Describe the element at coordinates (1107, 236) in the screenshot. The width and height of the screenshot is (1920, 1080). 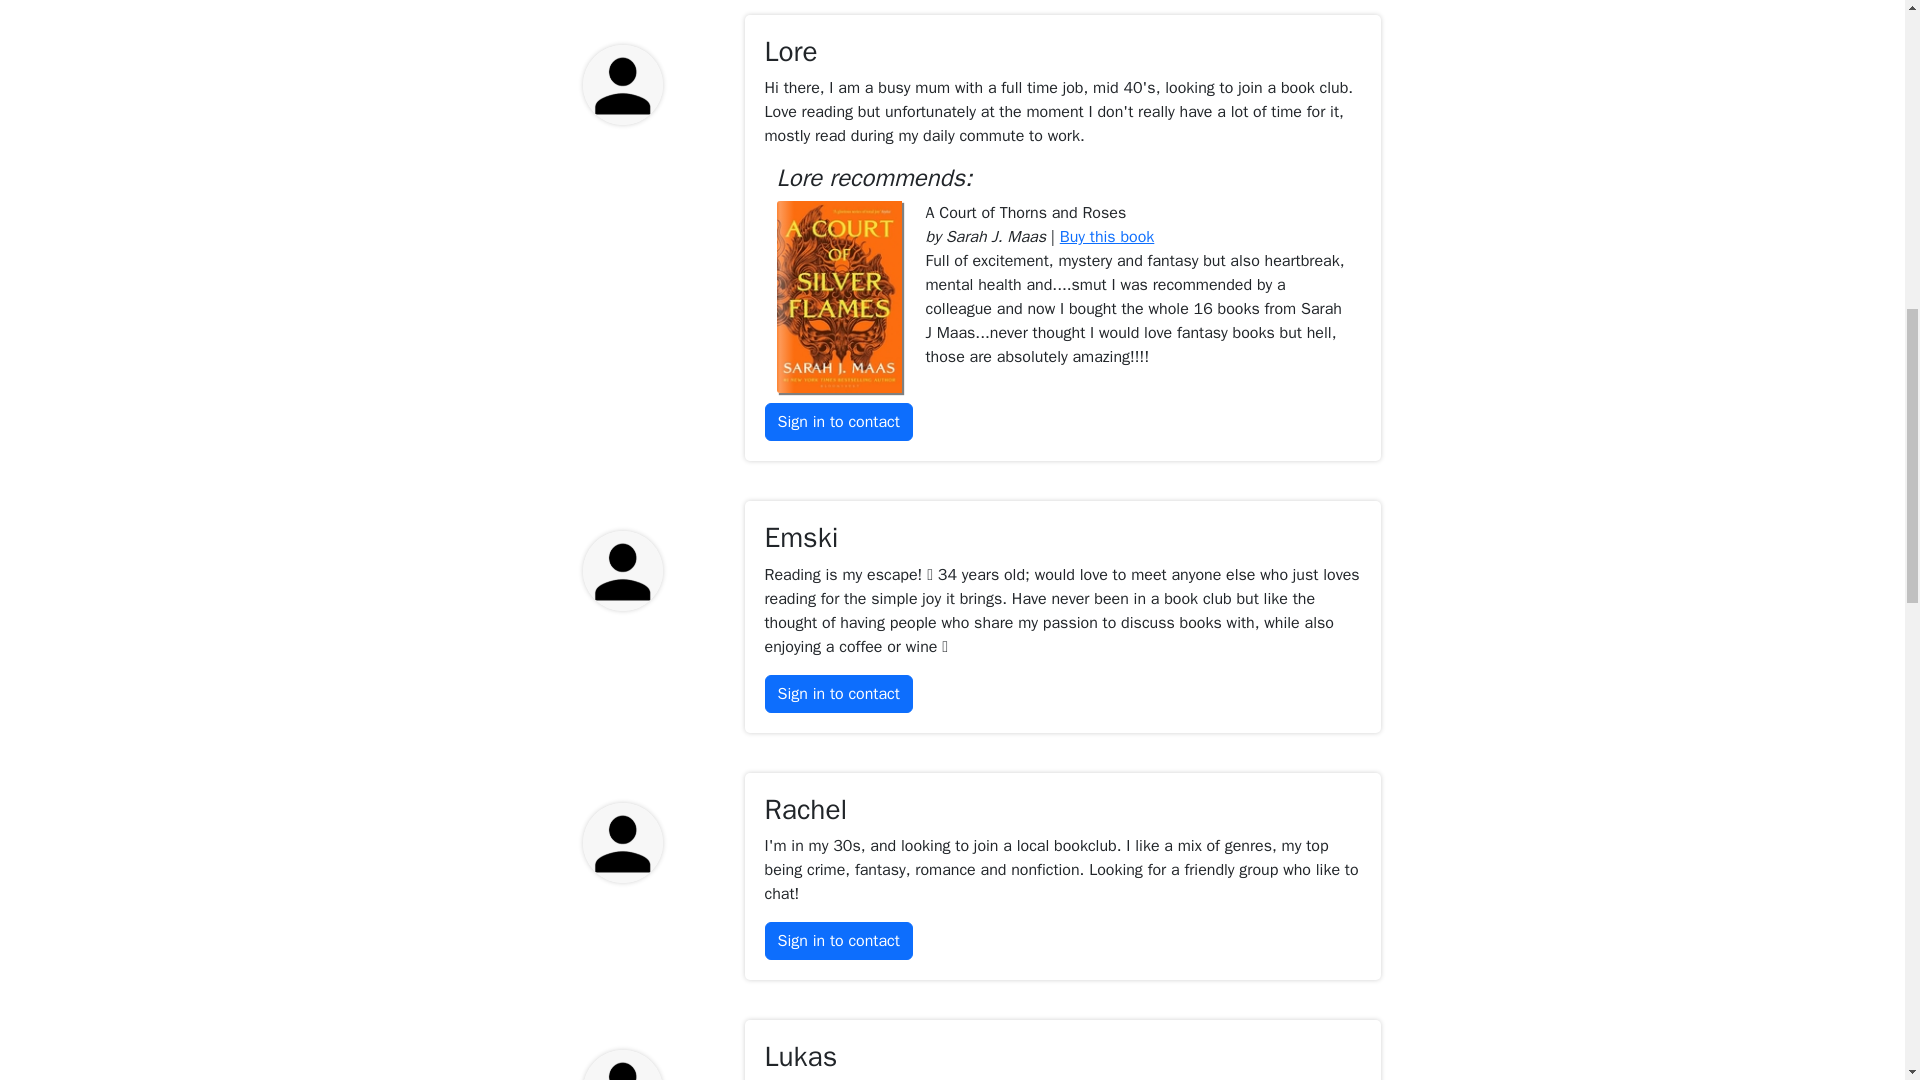
I see `Buy this book` at that location.